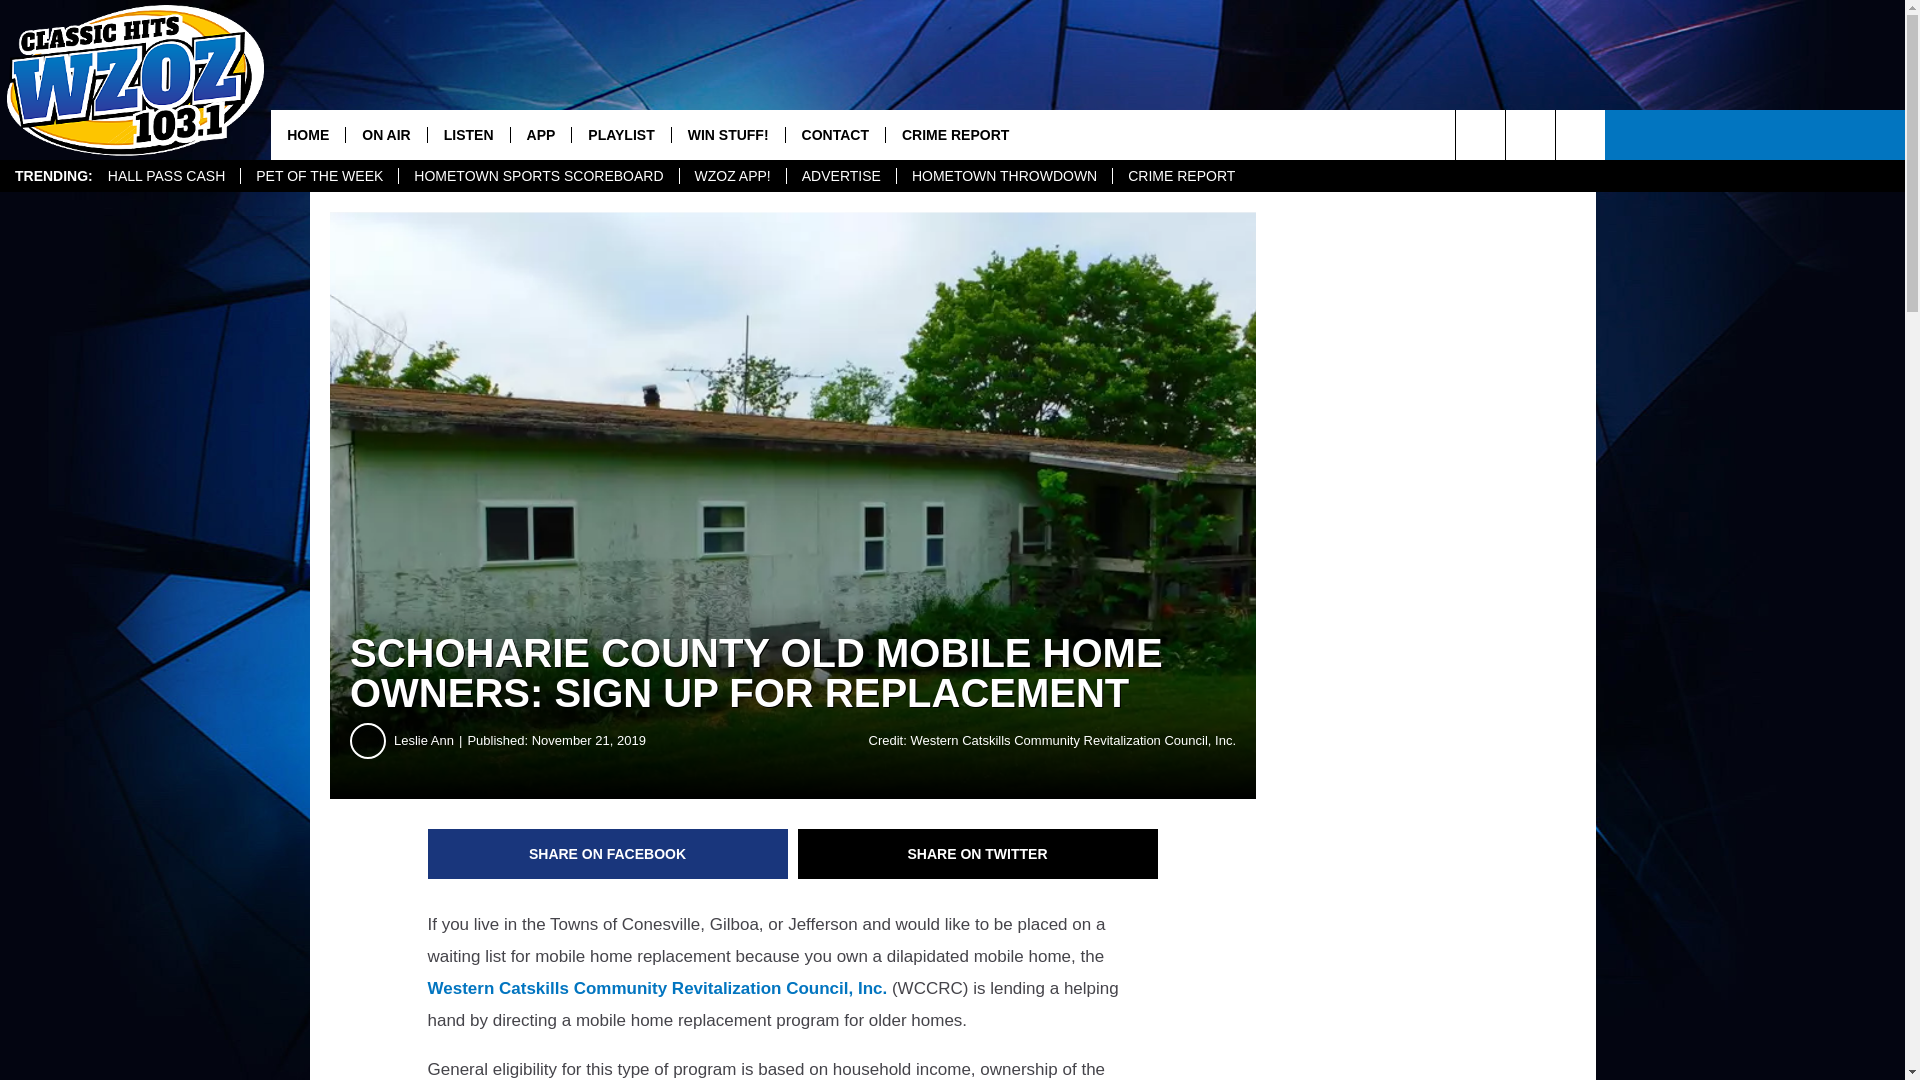  What do you see at coordinates (166, 176) in the screenshot?
I see `HALL PASS CASH` at bounding box center [166, 176].